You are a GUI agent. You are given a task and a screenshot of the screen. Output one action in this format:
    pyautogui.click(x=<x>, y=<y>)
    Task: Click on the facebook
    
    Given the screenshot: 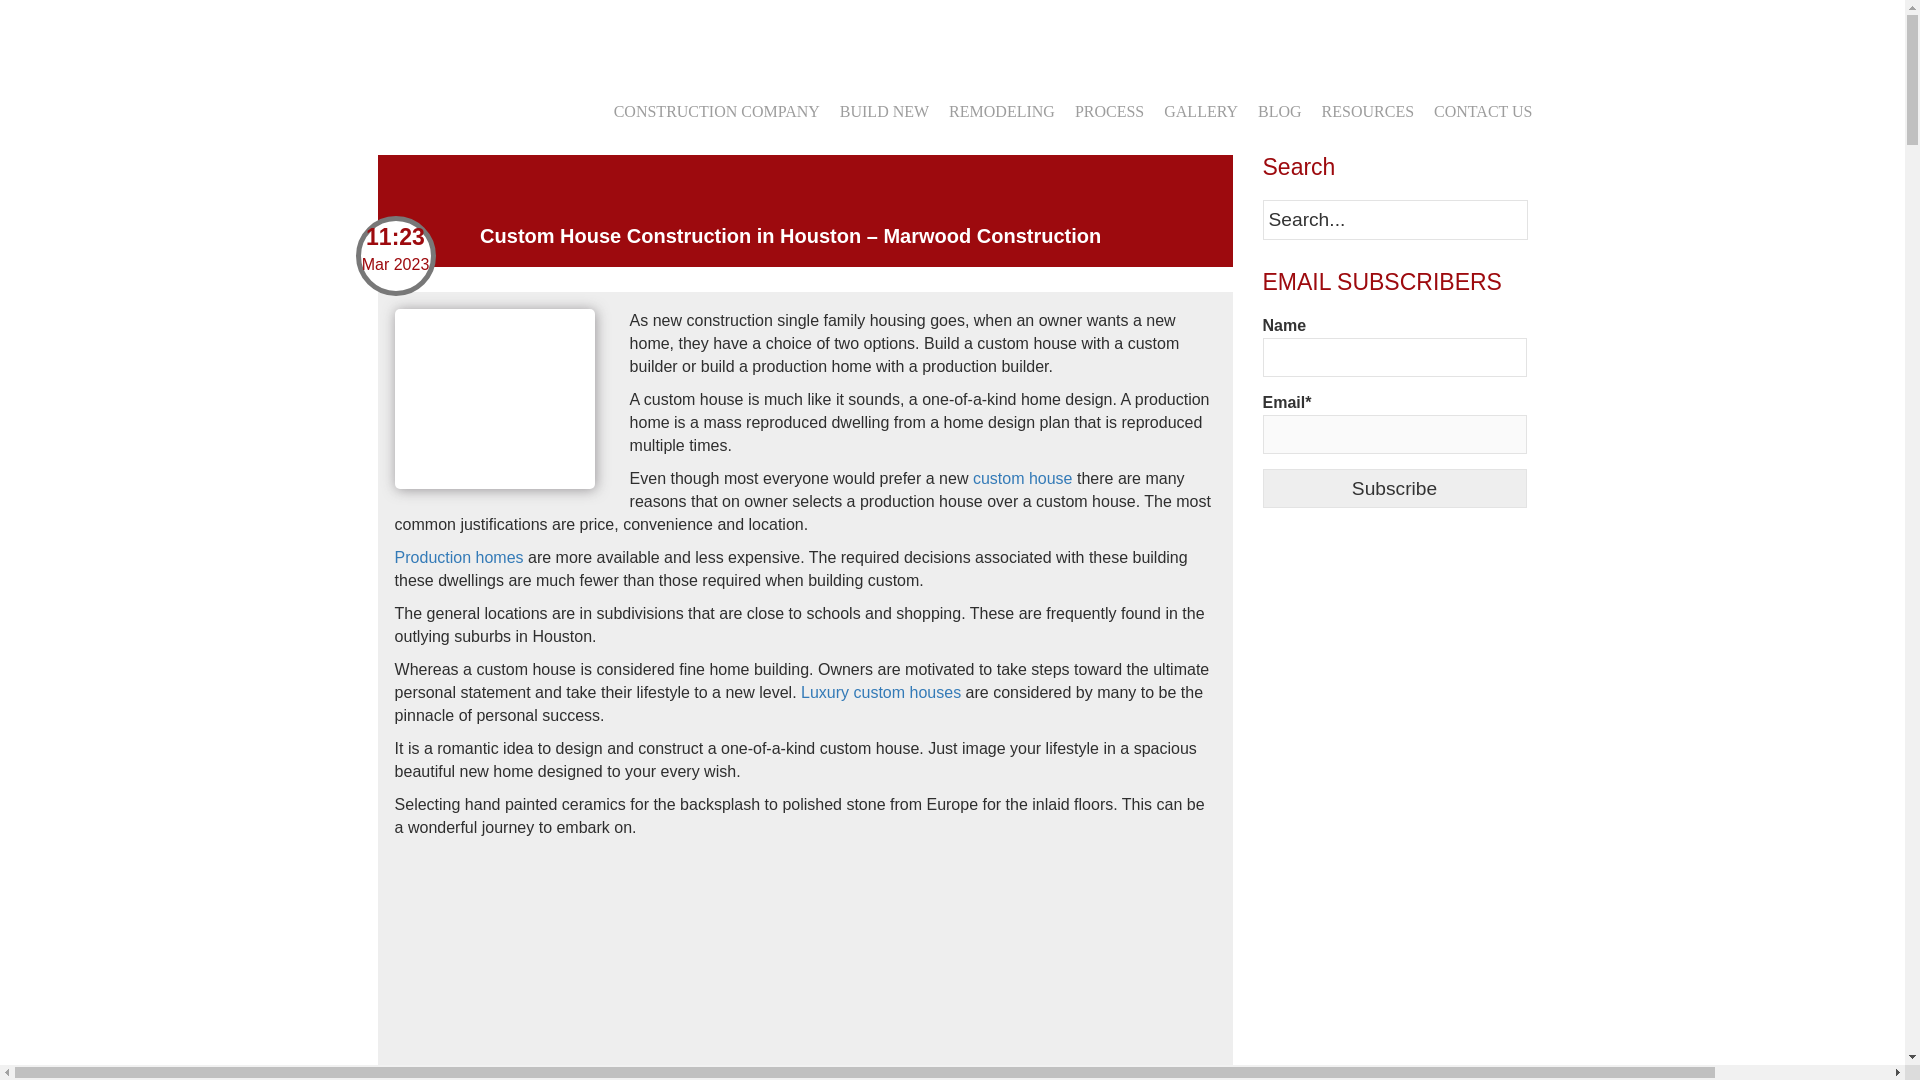 What is the action you would take?
    pyautogui.click(x=370, y=26)
    